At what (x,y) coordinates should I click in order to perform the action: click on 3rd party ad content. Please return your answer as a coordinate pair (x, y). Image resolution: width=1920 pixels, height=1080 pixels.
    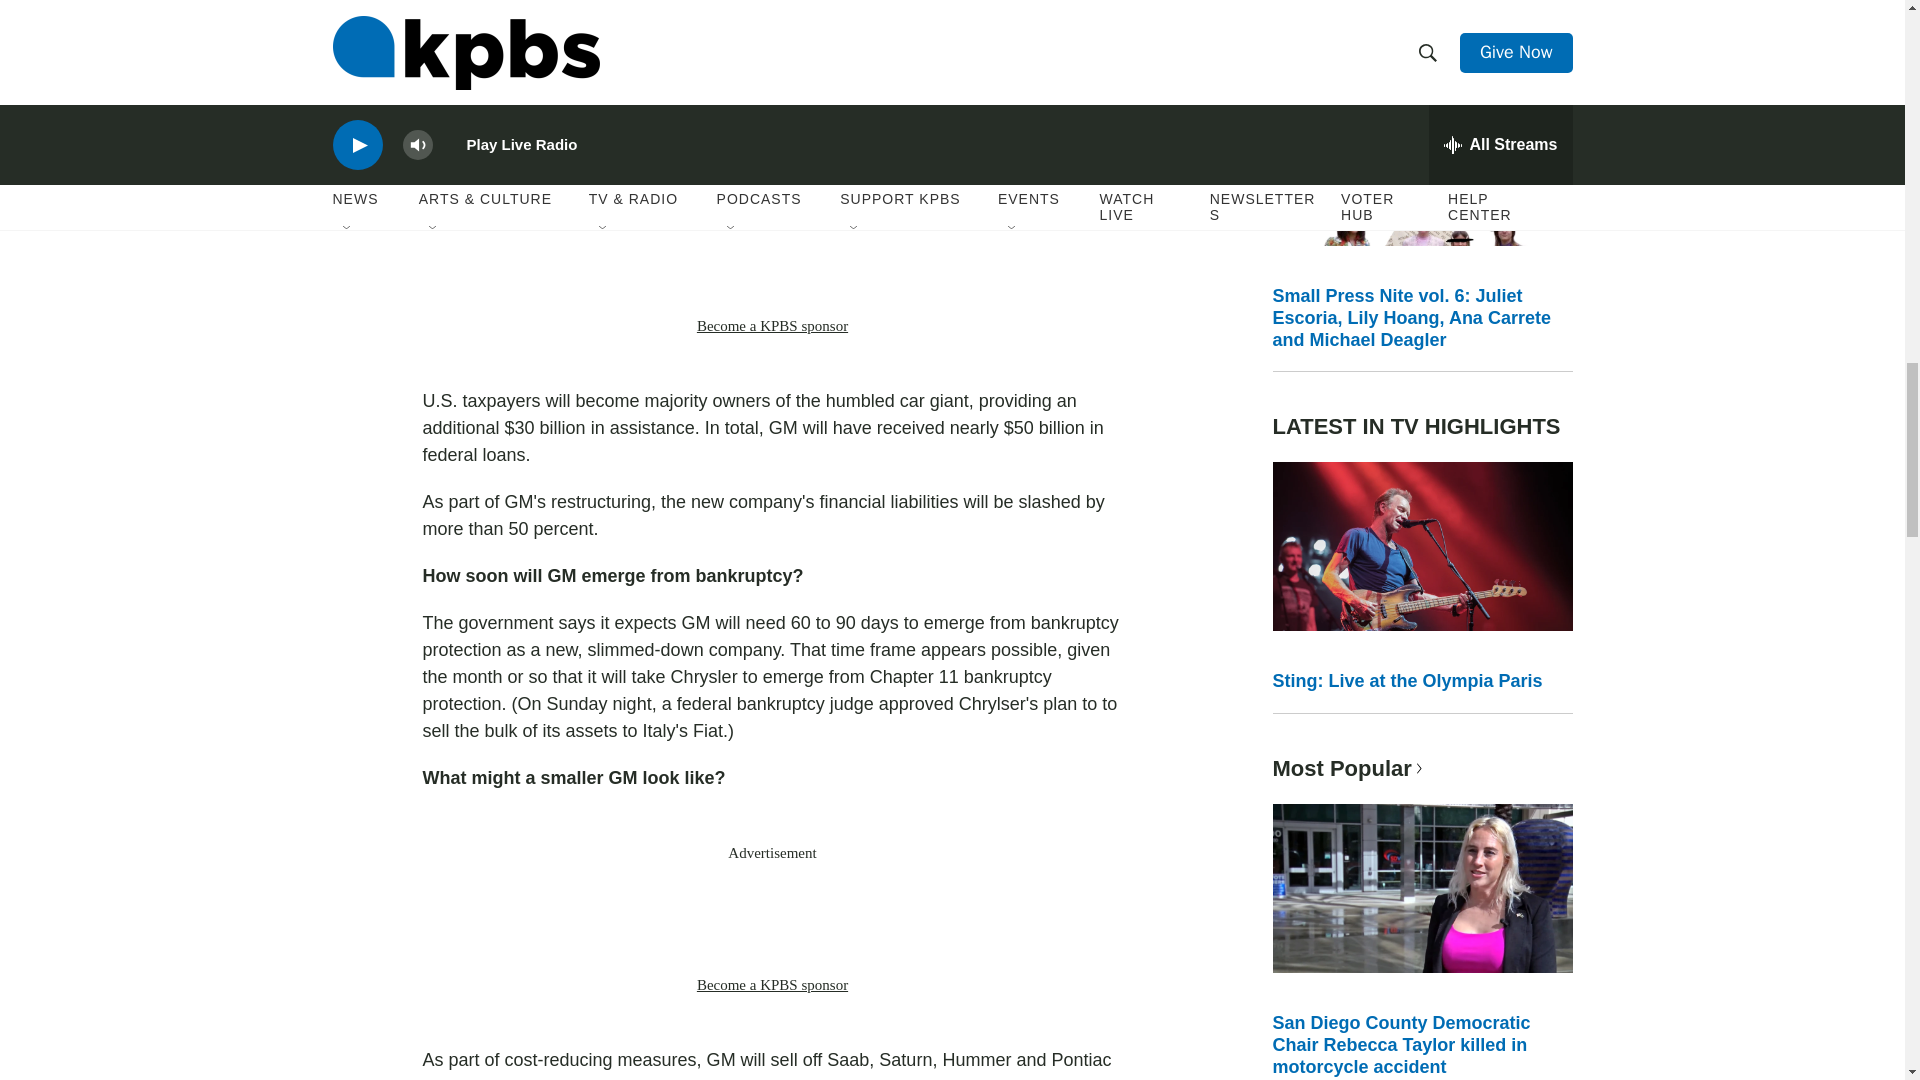
    Looking at the image, I should click on (772, 259).